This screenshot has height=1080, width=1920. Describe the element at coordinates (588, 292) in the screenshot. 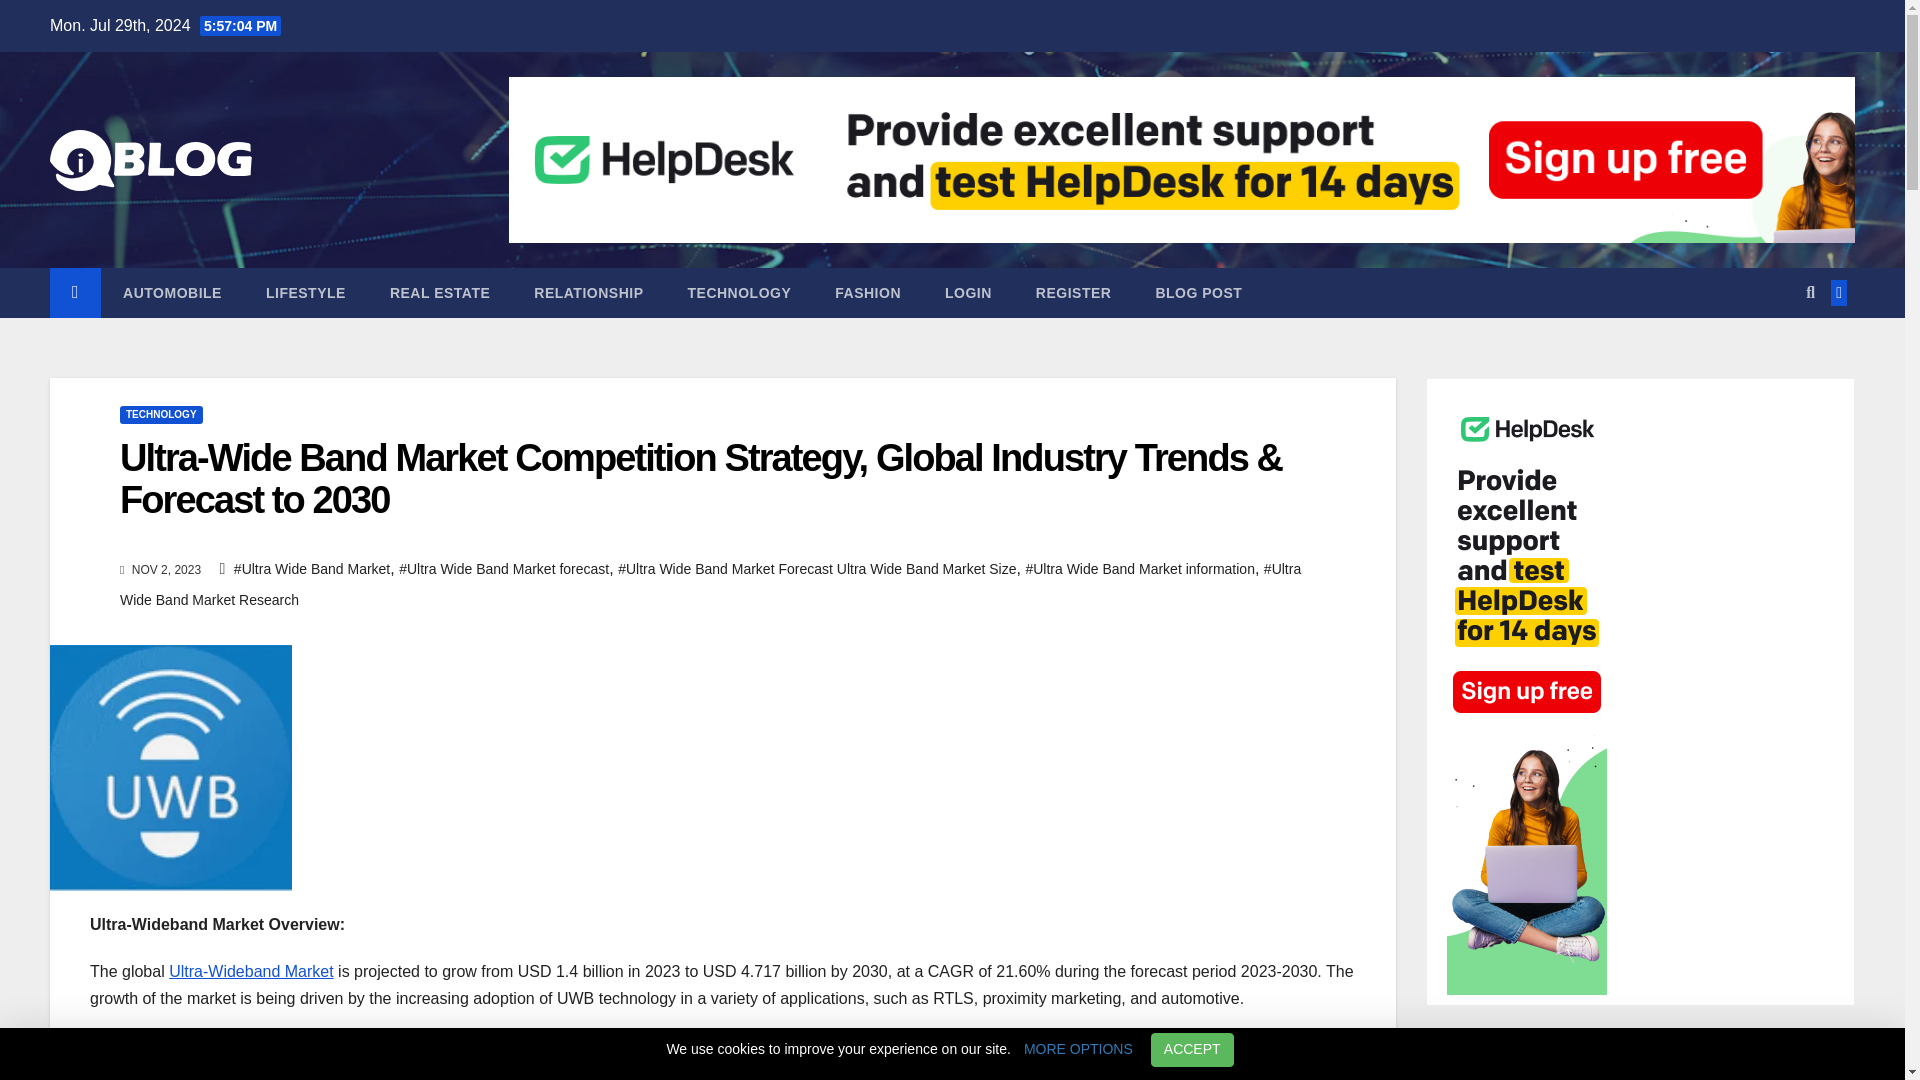

I see `Relationship` at that location.